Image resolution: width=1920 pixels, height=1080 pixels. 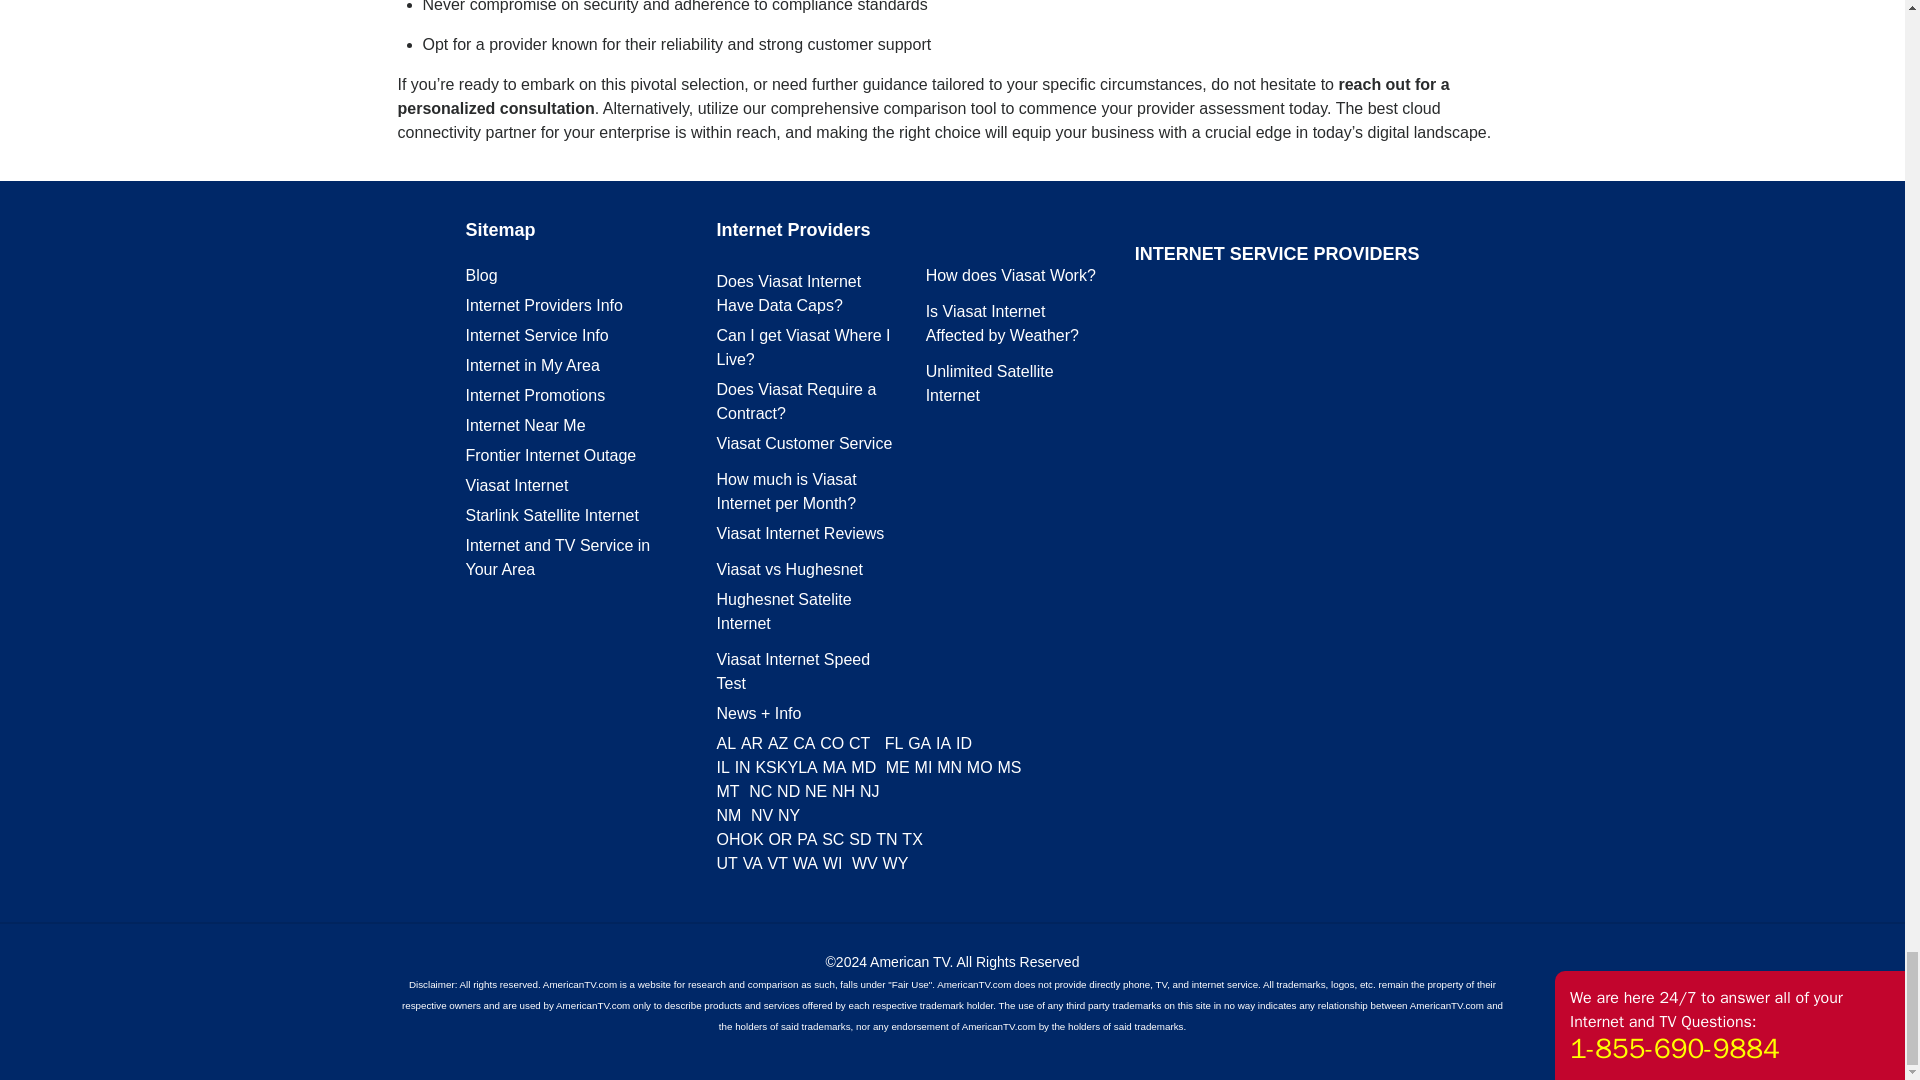 I want to click on Internet Promotions, so click(x=536, y=394).